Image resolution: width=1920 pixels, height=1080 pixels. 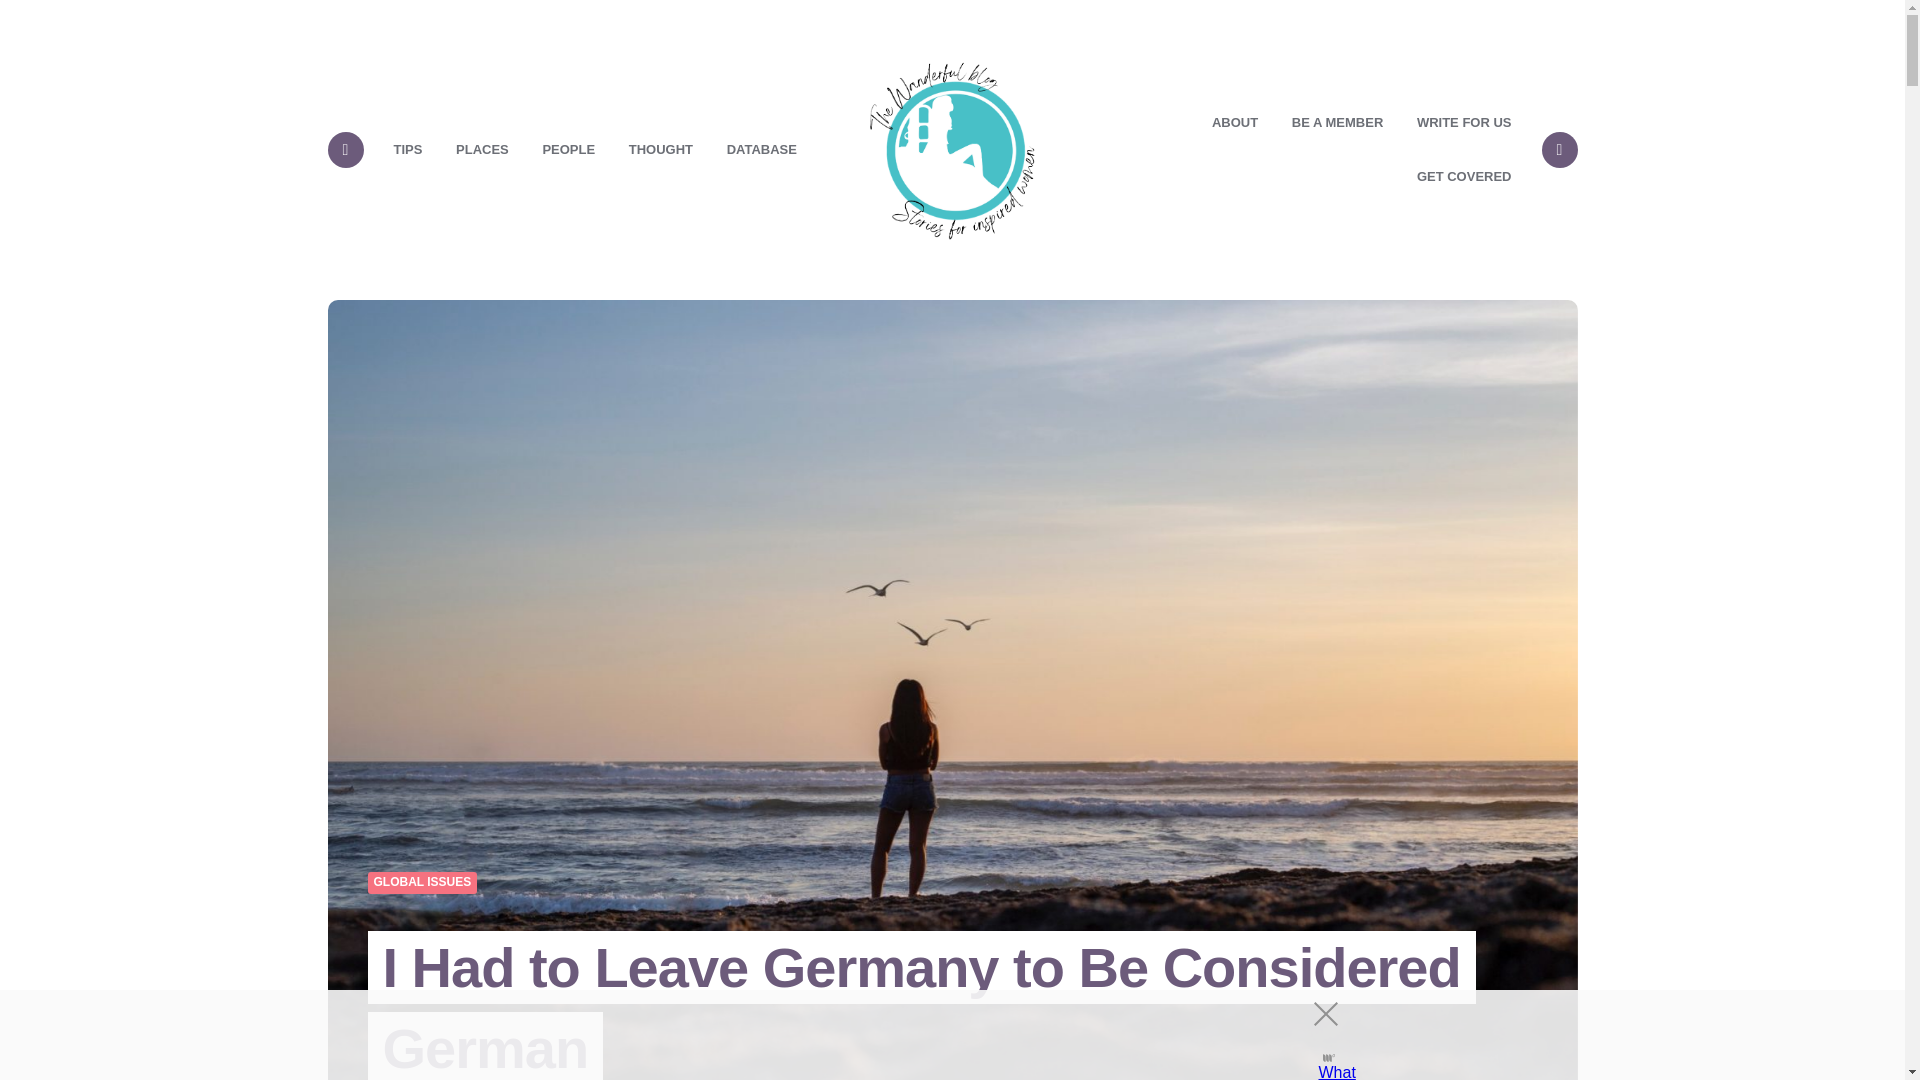 What do you see at coordinates (408, 150) in the screenshot?
I see `TIPS` at bounding box center [408, 150].